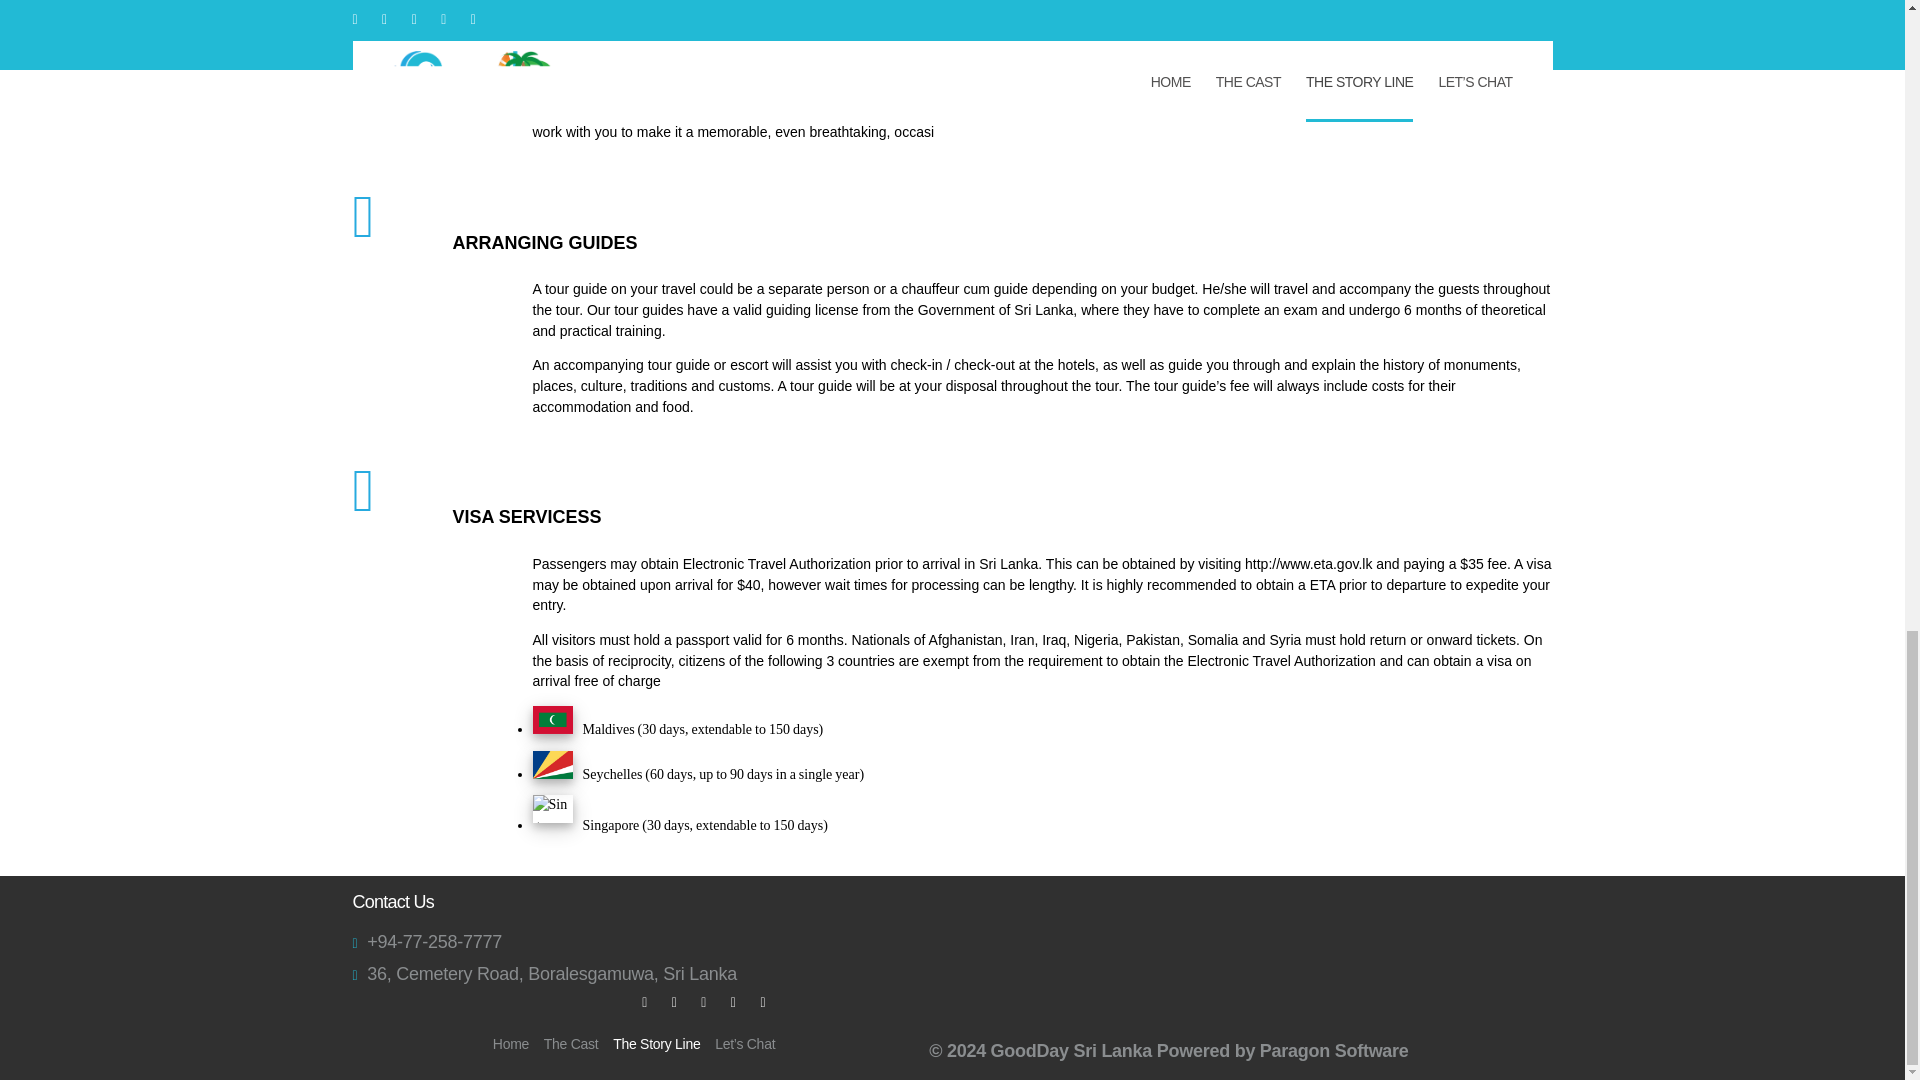  I want to click on The Story Line, so click(656, 1047).